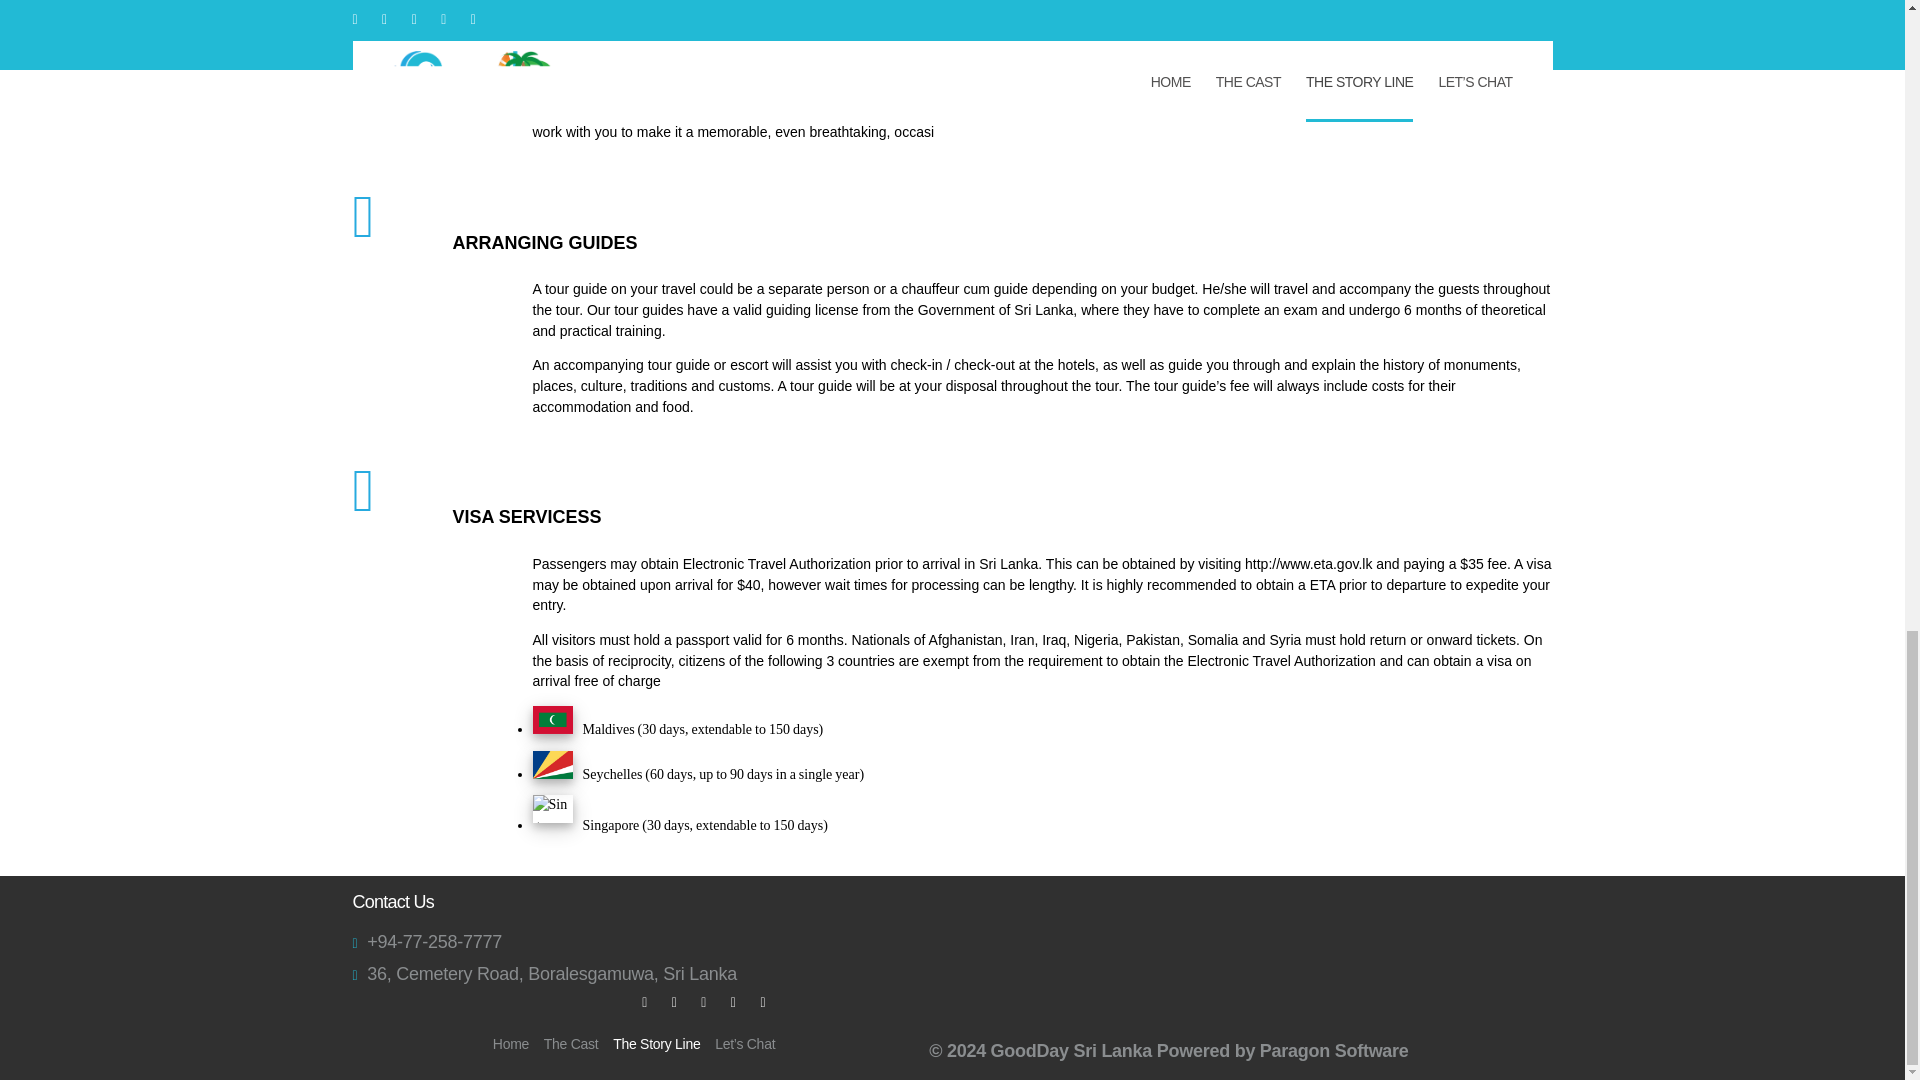  I want to click on The Story Line, so click(656, 1047).